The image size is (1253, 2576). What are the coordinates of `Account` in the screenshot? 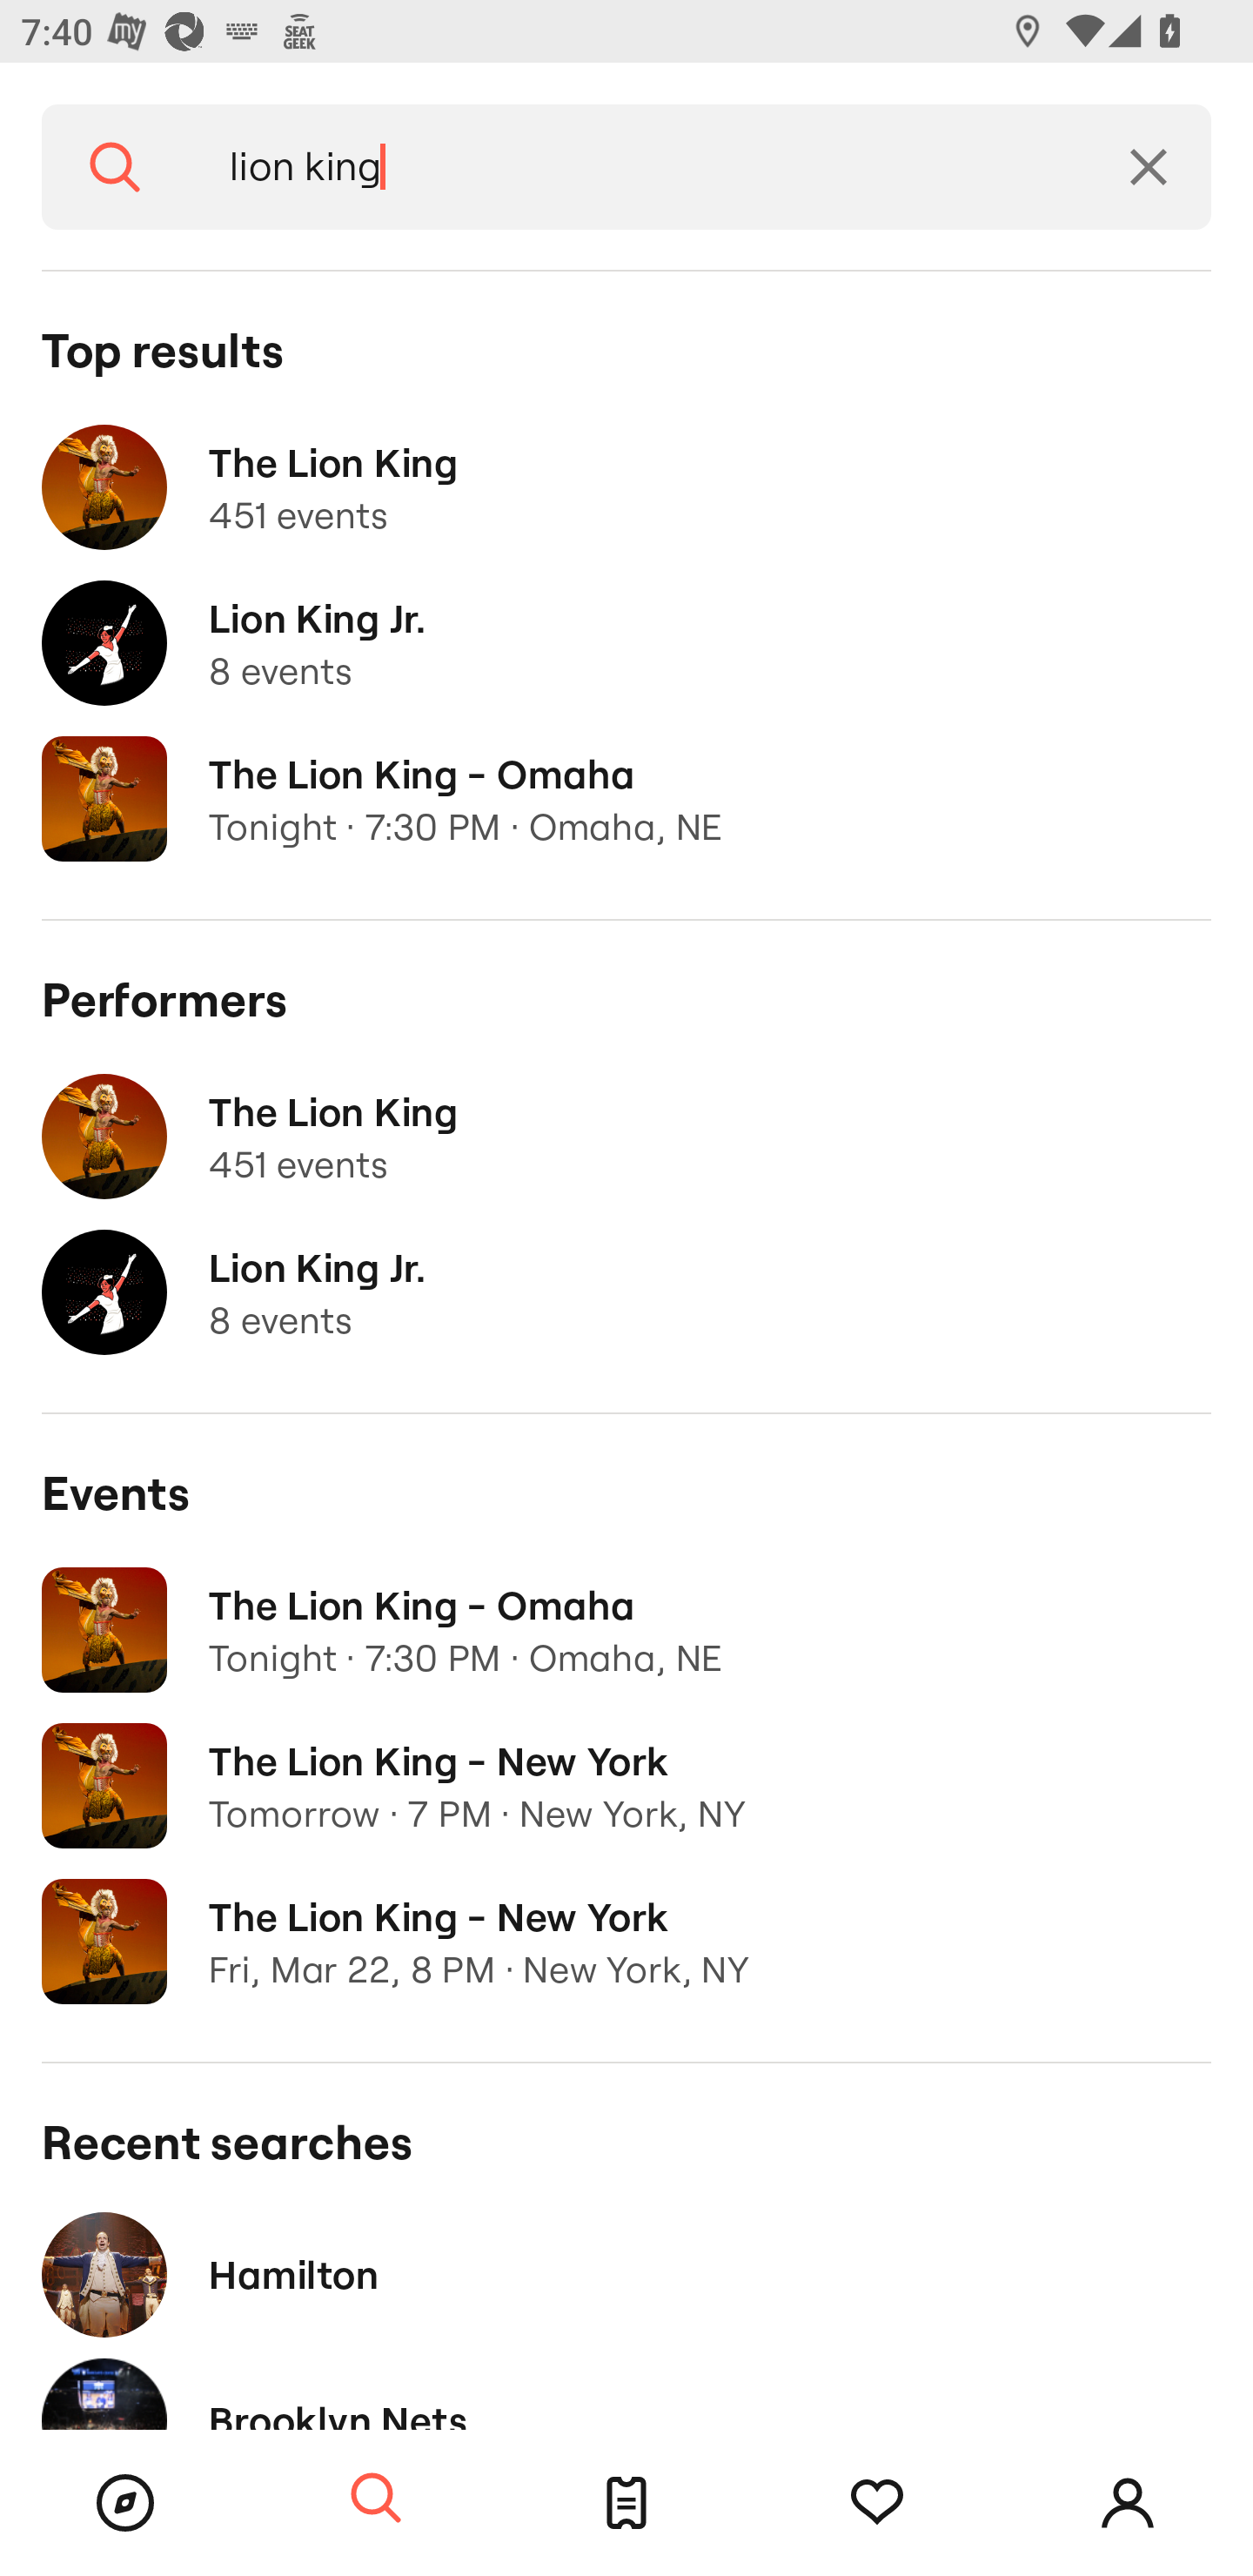 It's located at (1128, 2503).